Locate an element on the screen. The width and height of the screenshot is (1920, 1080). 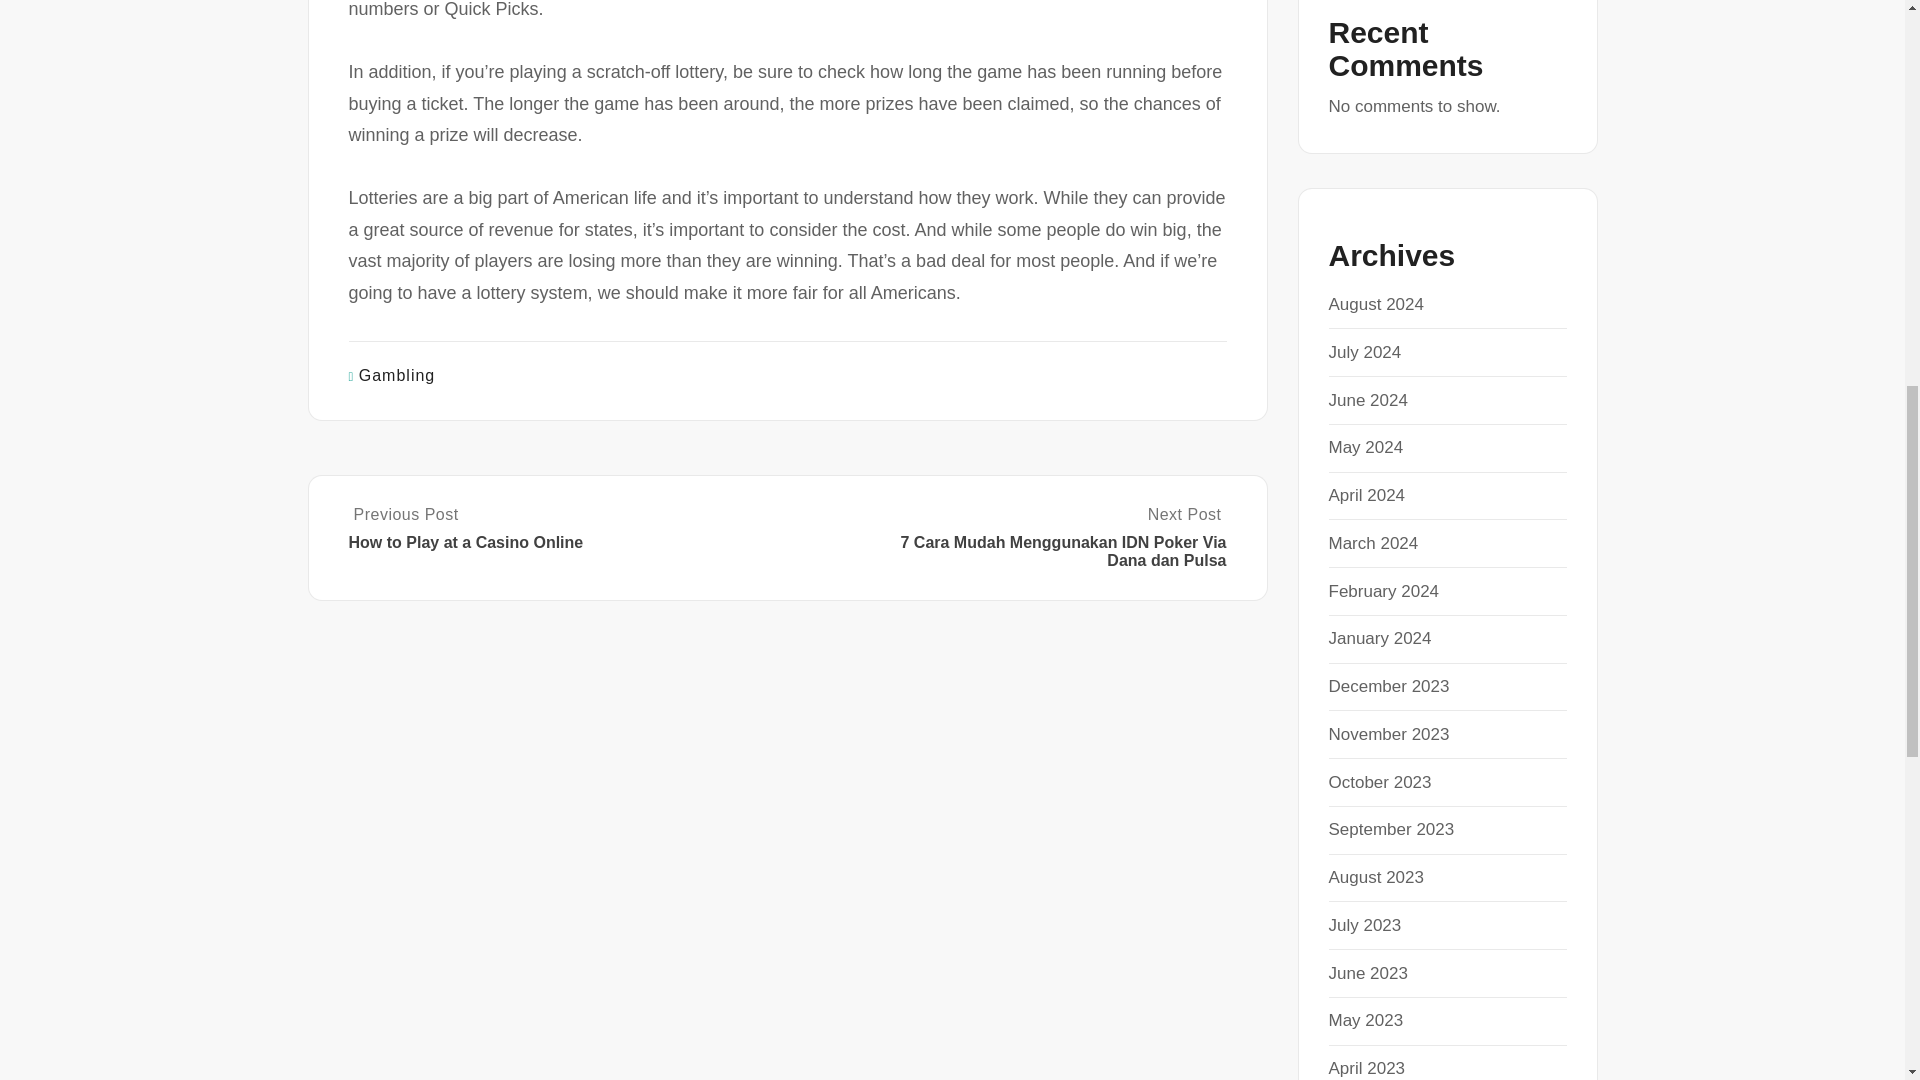
November 2023 is located at coordinates (1388, 734).